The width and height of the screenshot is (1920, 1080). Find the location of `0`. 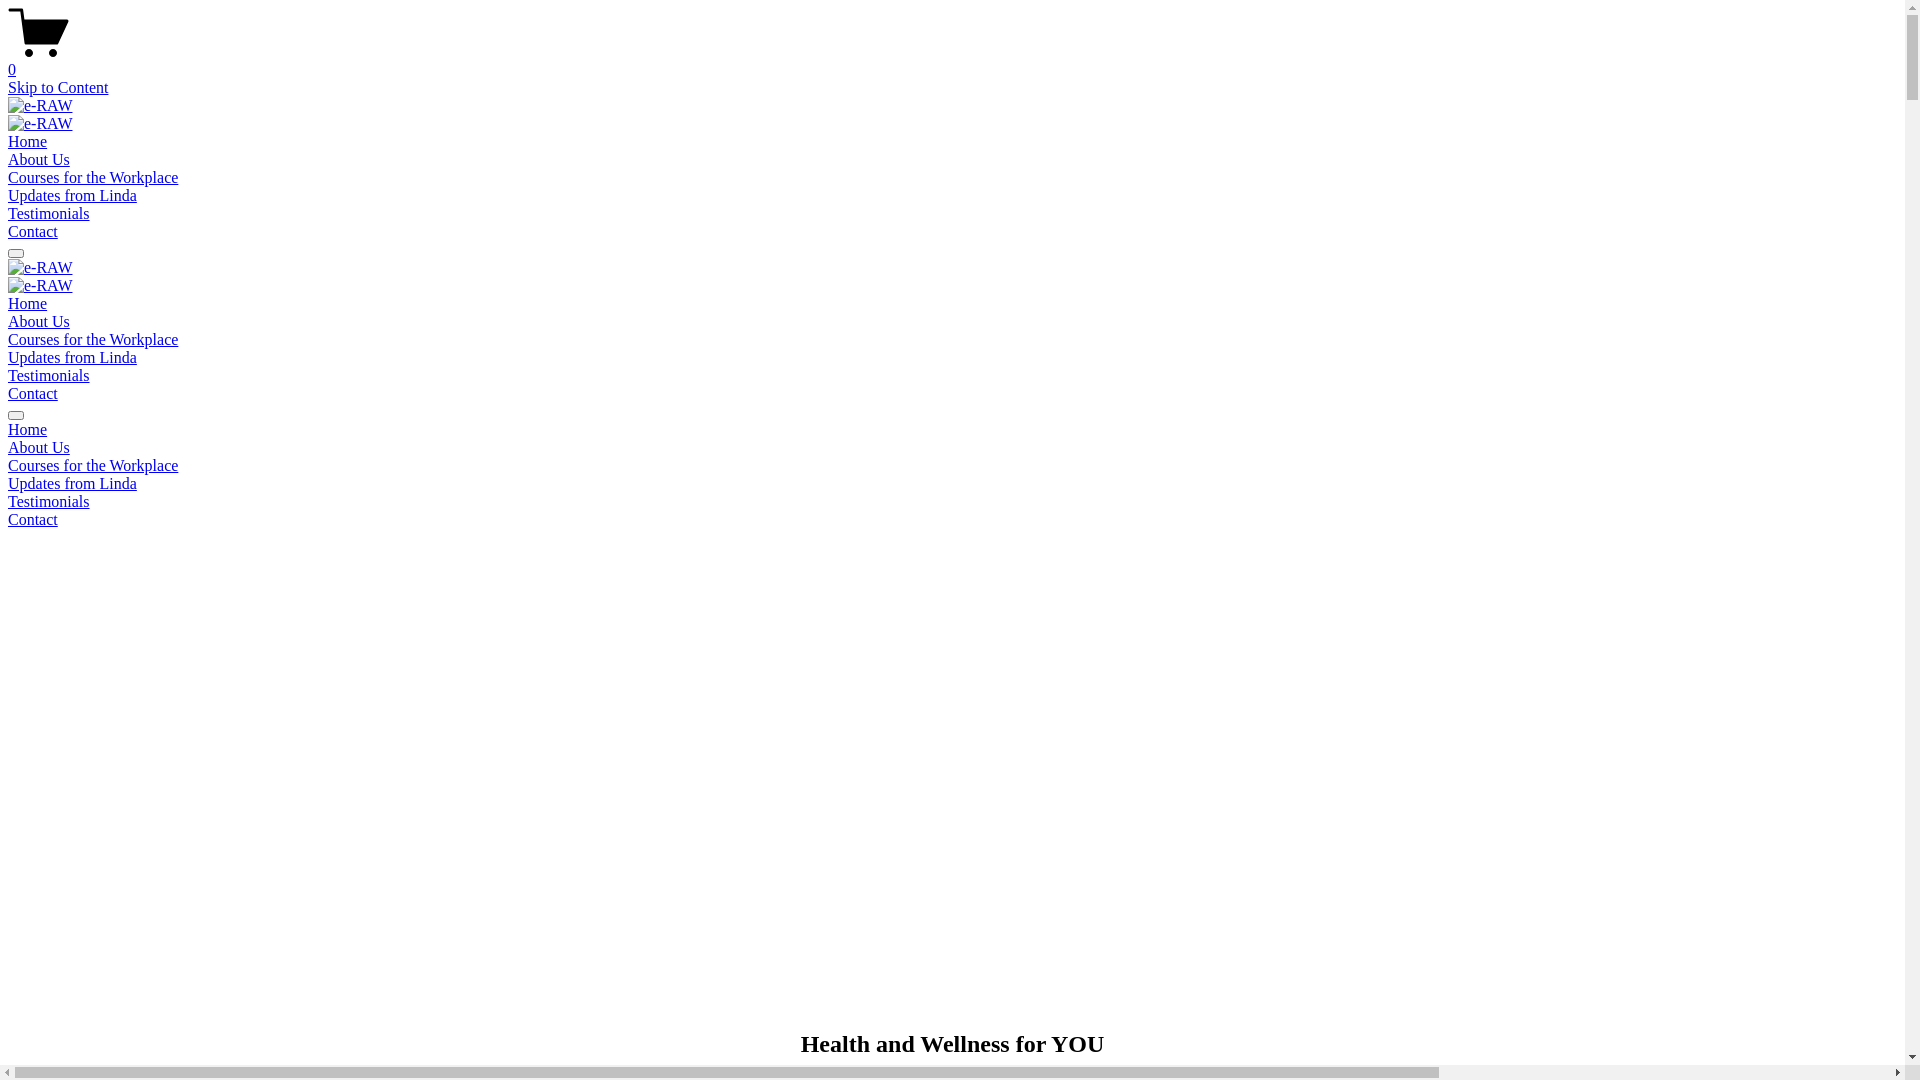

0 is located at coordinates (952, 61).